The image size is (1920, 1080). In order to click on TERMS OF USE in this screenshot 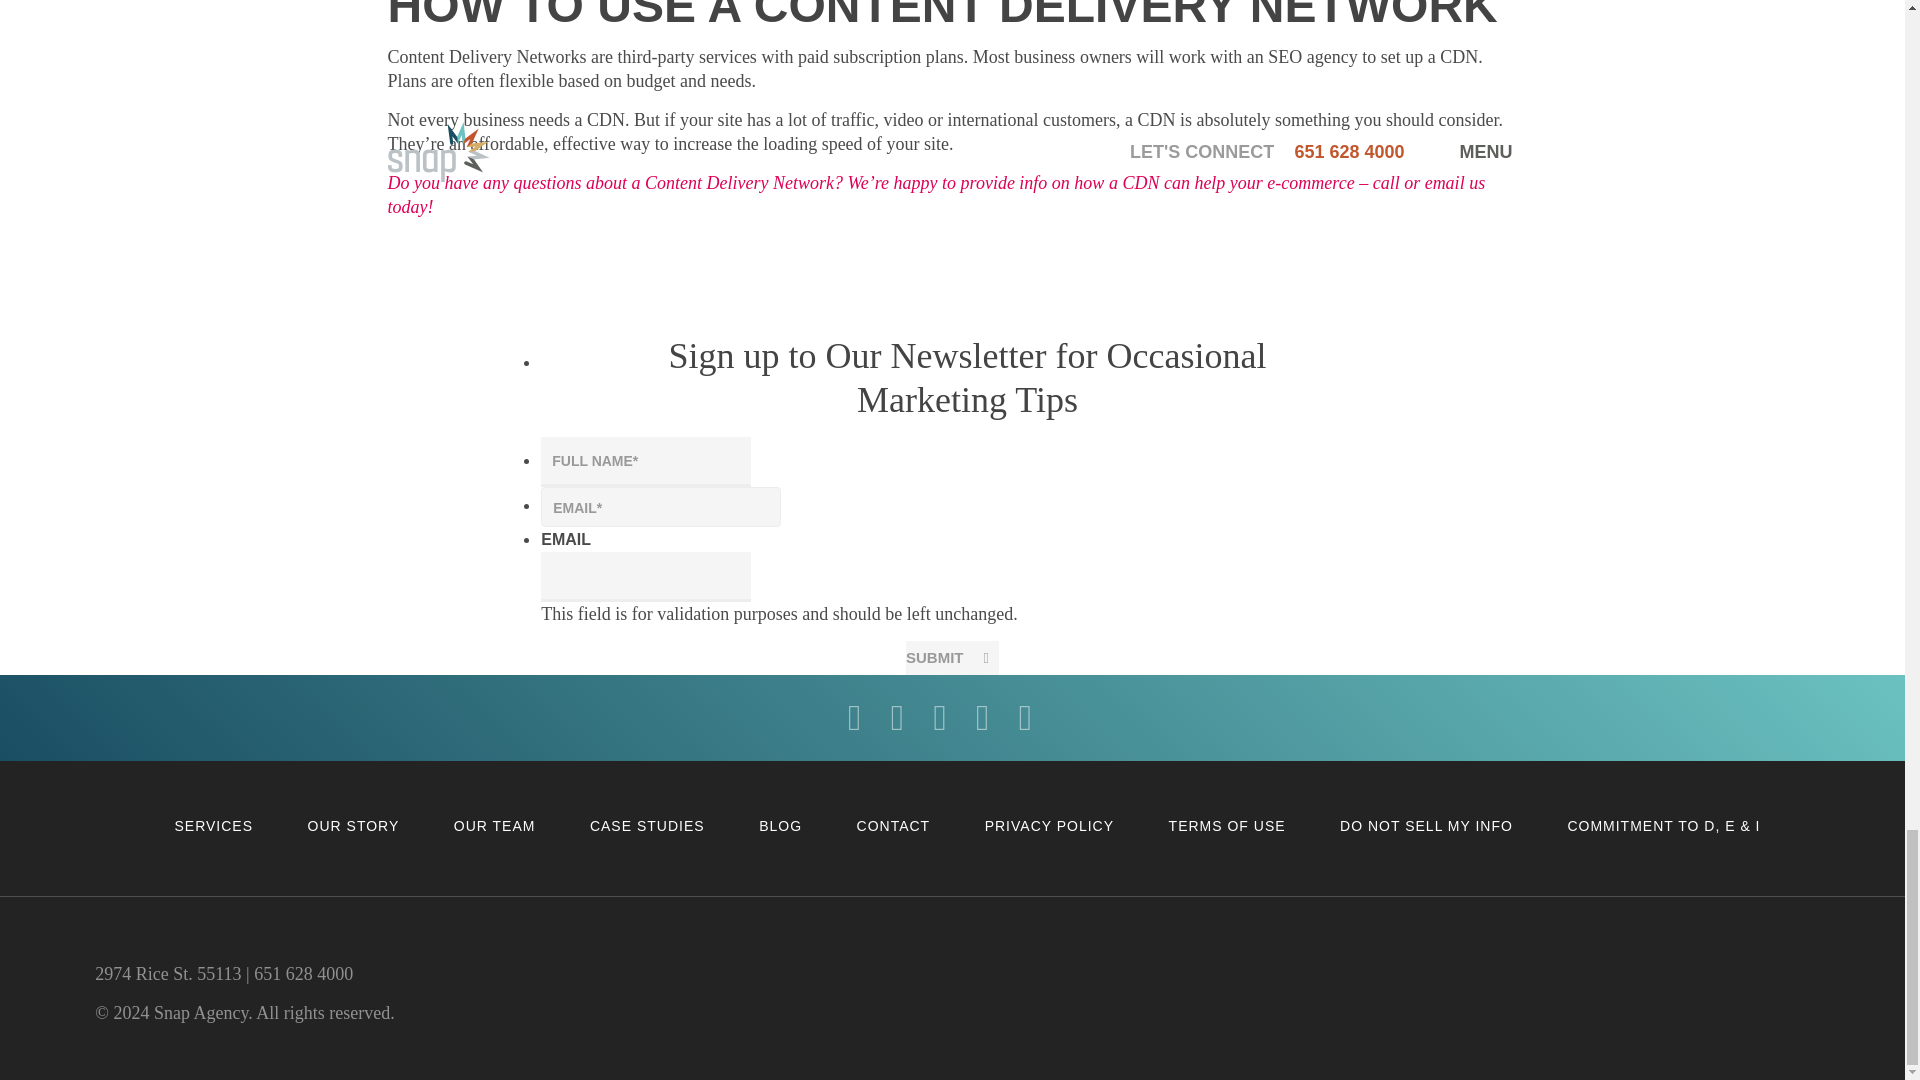, I will do `click(1228, 826)`.